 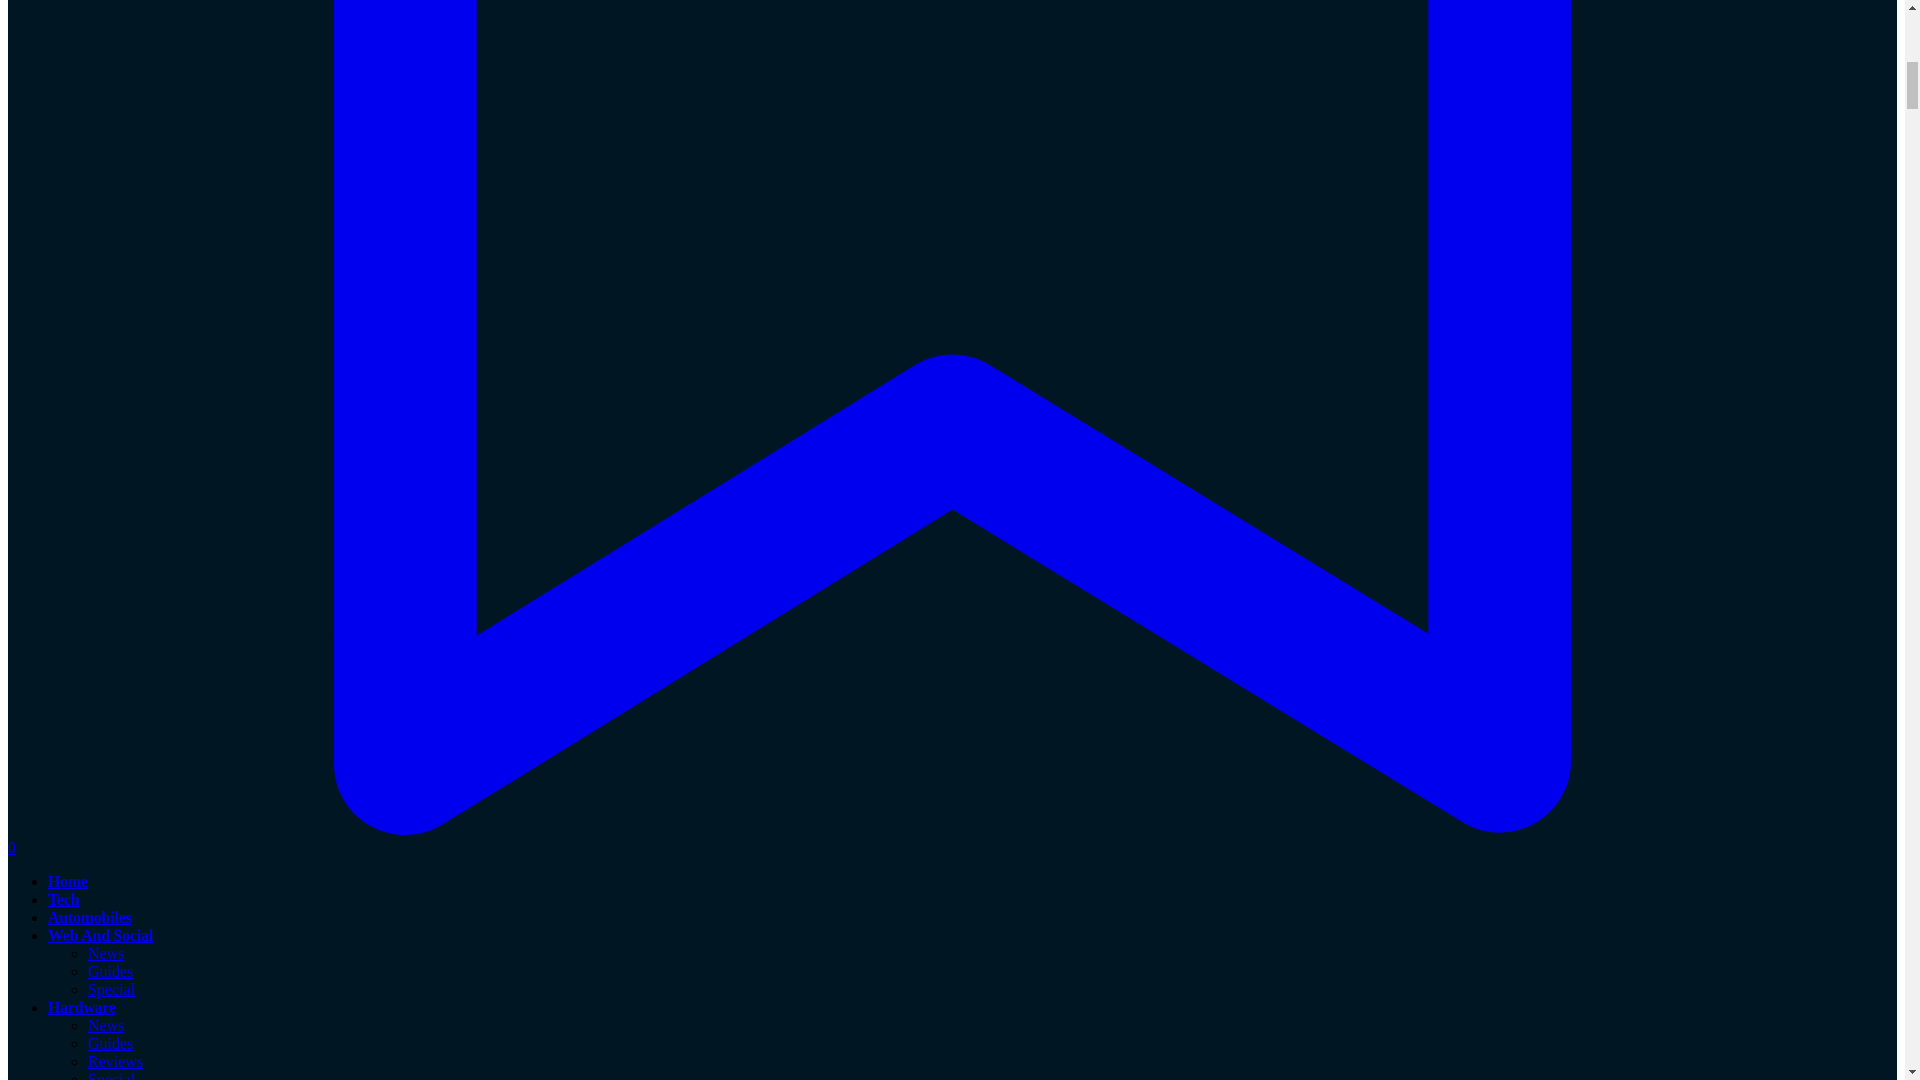 What do you see at coordinates (111, 1076) in the screenshot?
I see `Special` at bounding box center [111, 1076].